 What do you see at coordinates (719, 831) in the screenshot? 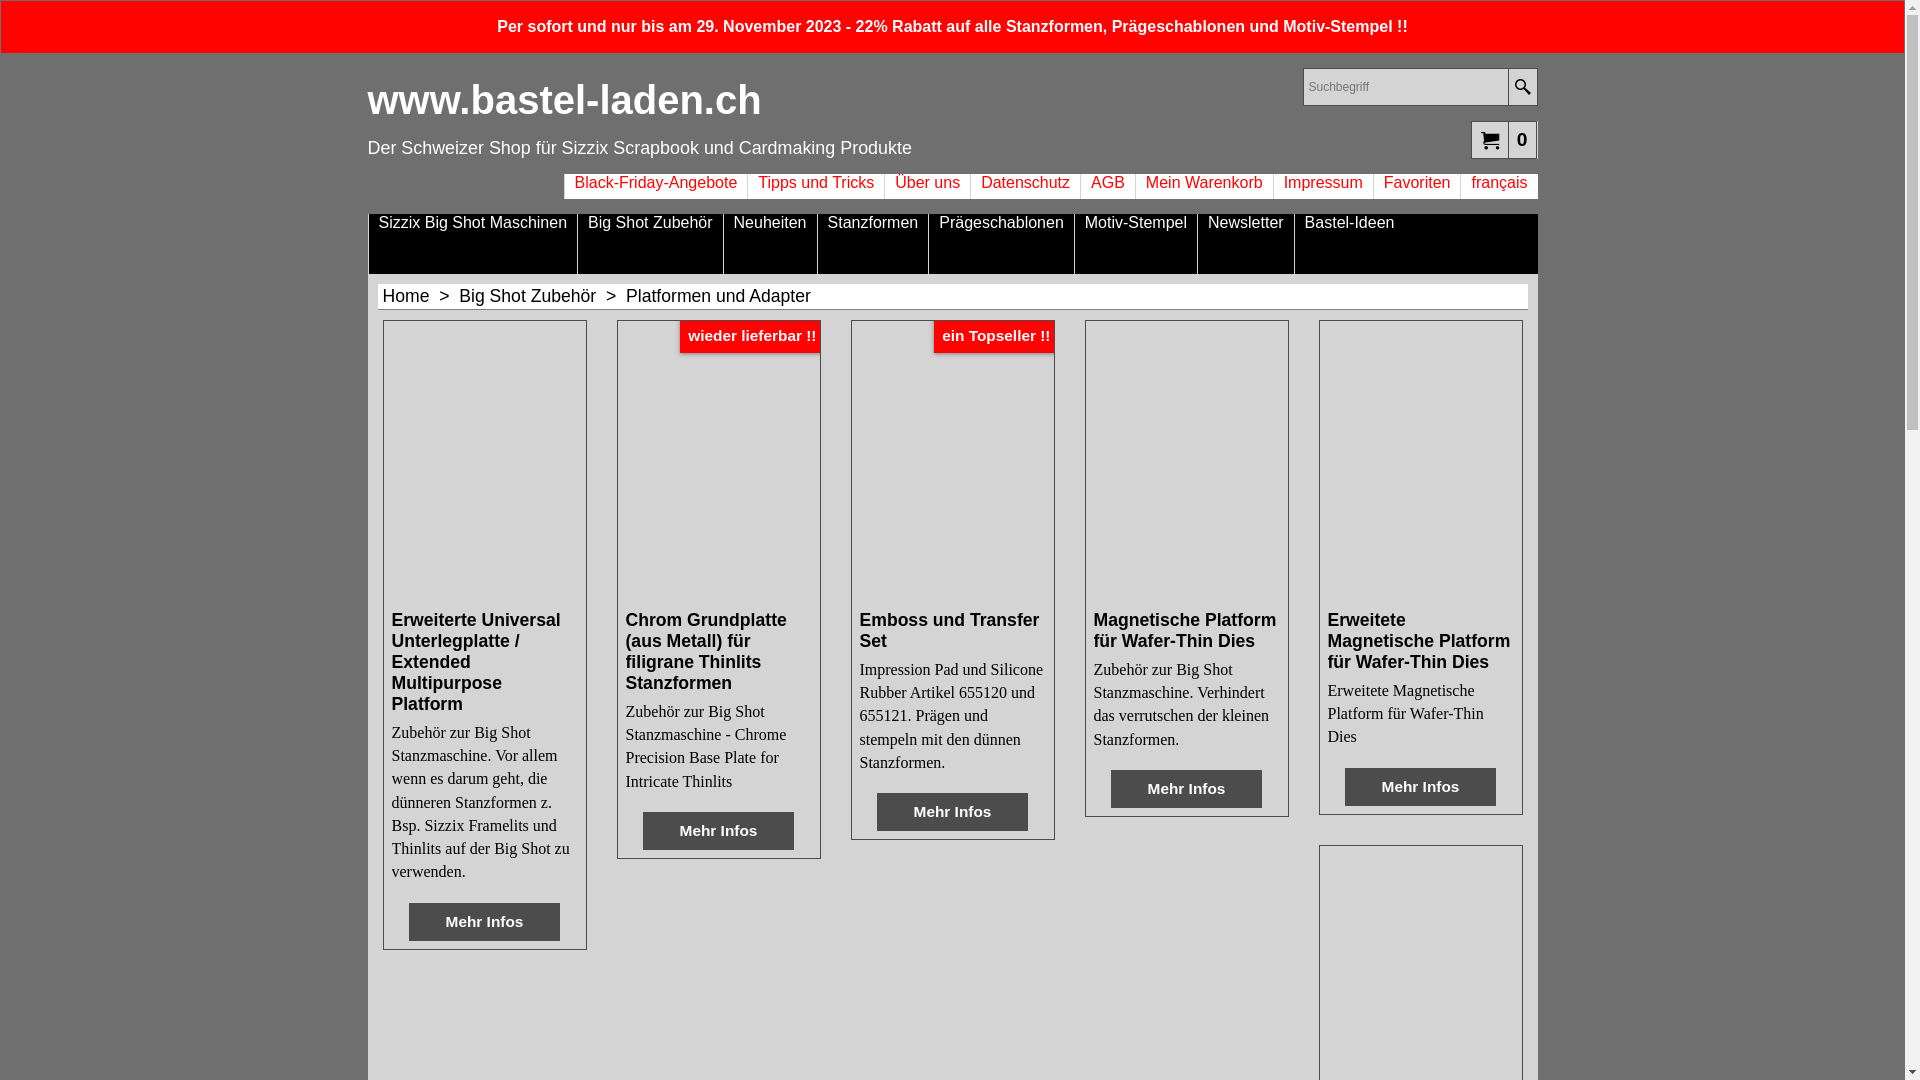
I see `Mehr Infos` at bounding box center [719, 831].